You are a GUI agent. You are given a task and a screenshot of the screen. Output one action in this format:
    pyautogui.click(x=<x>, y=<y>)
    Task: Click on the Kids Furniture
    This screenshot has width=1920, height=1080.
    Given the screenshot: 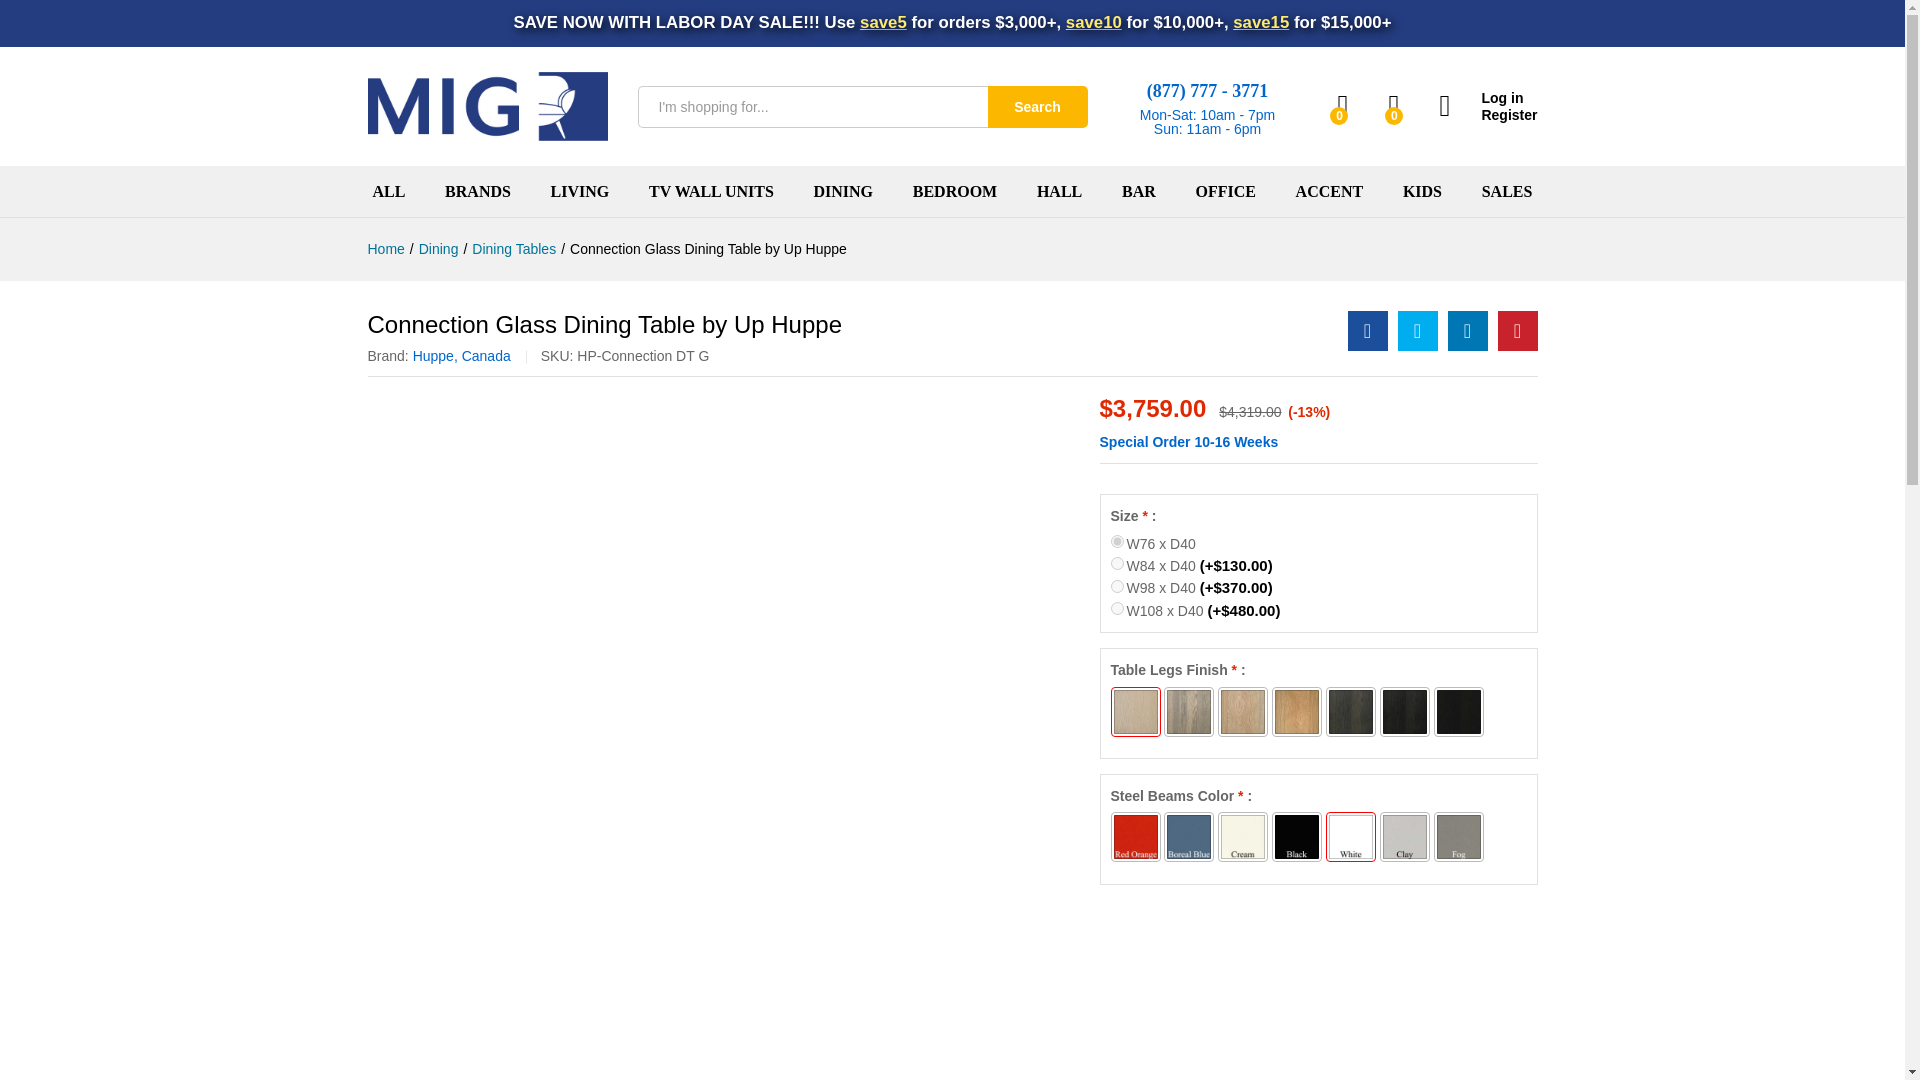 What is the action you would take?
    pyautogui.click(x=1422, y=191)
    